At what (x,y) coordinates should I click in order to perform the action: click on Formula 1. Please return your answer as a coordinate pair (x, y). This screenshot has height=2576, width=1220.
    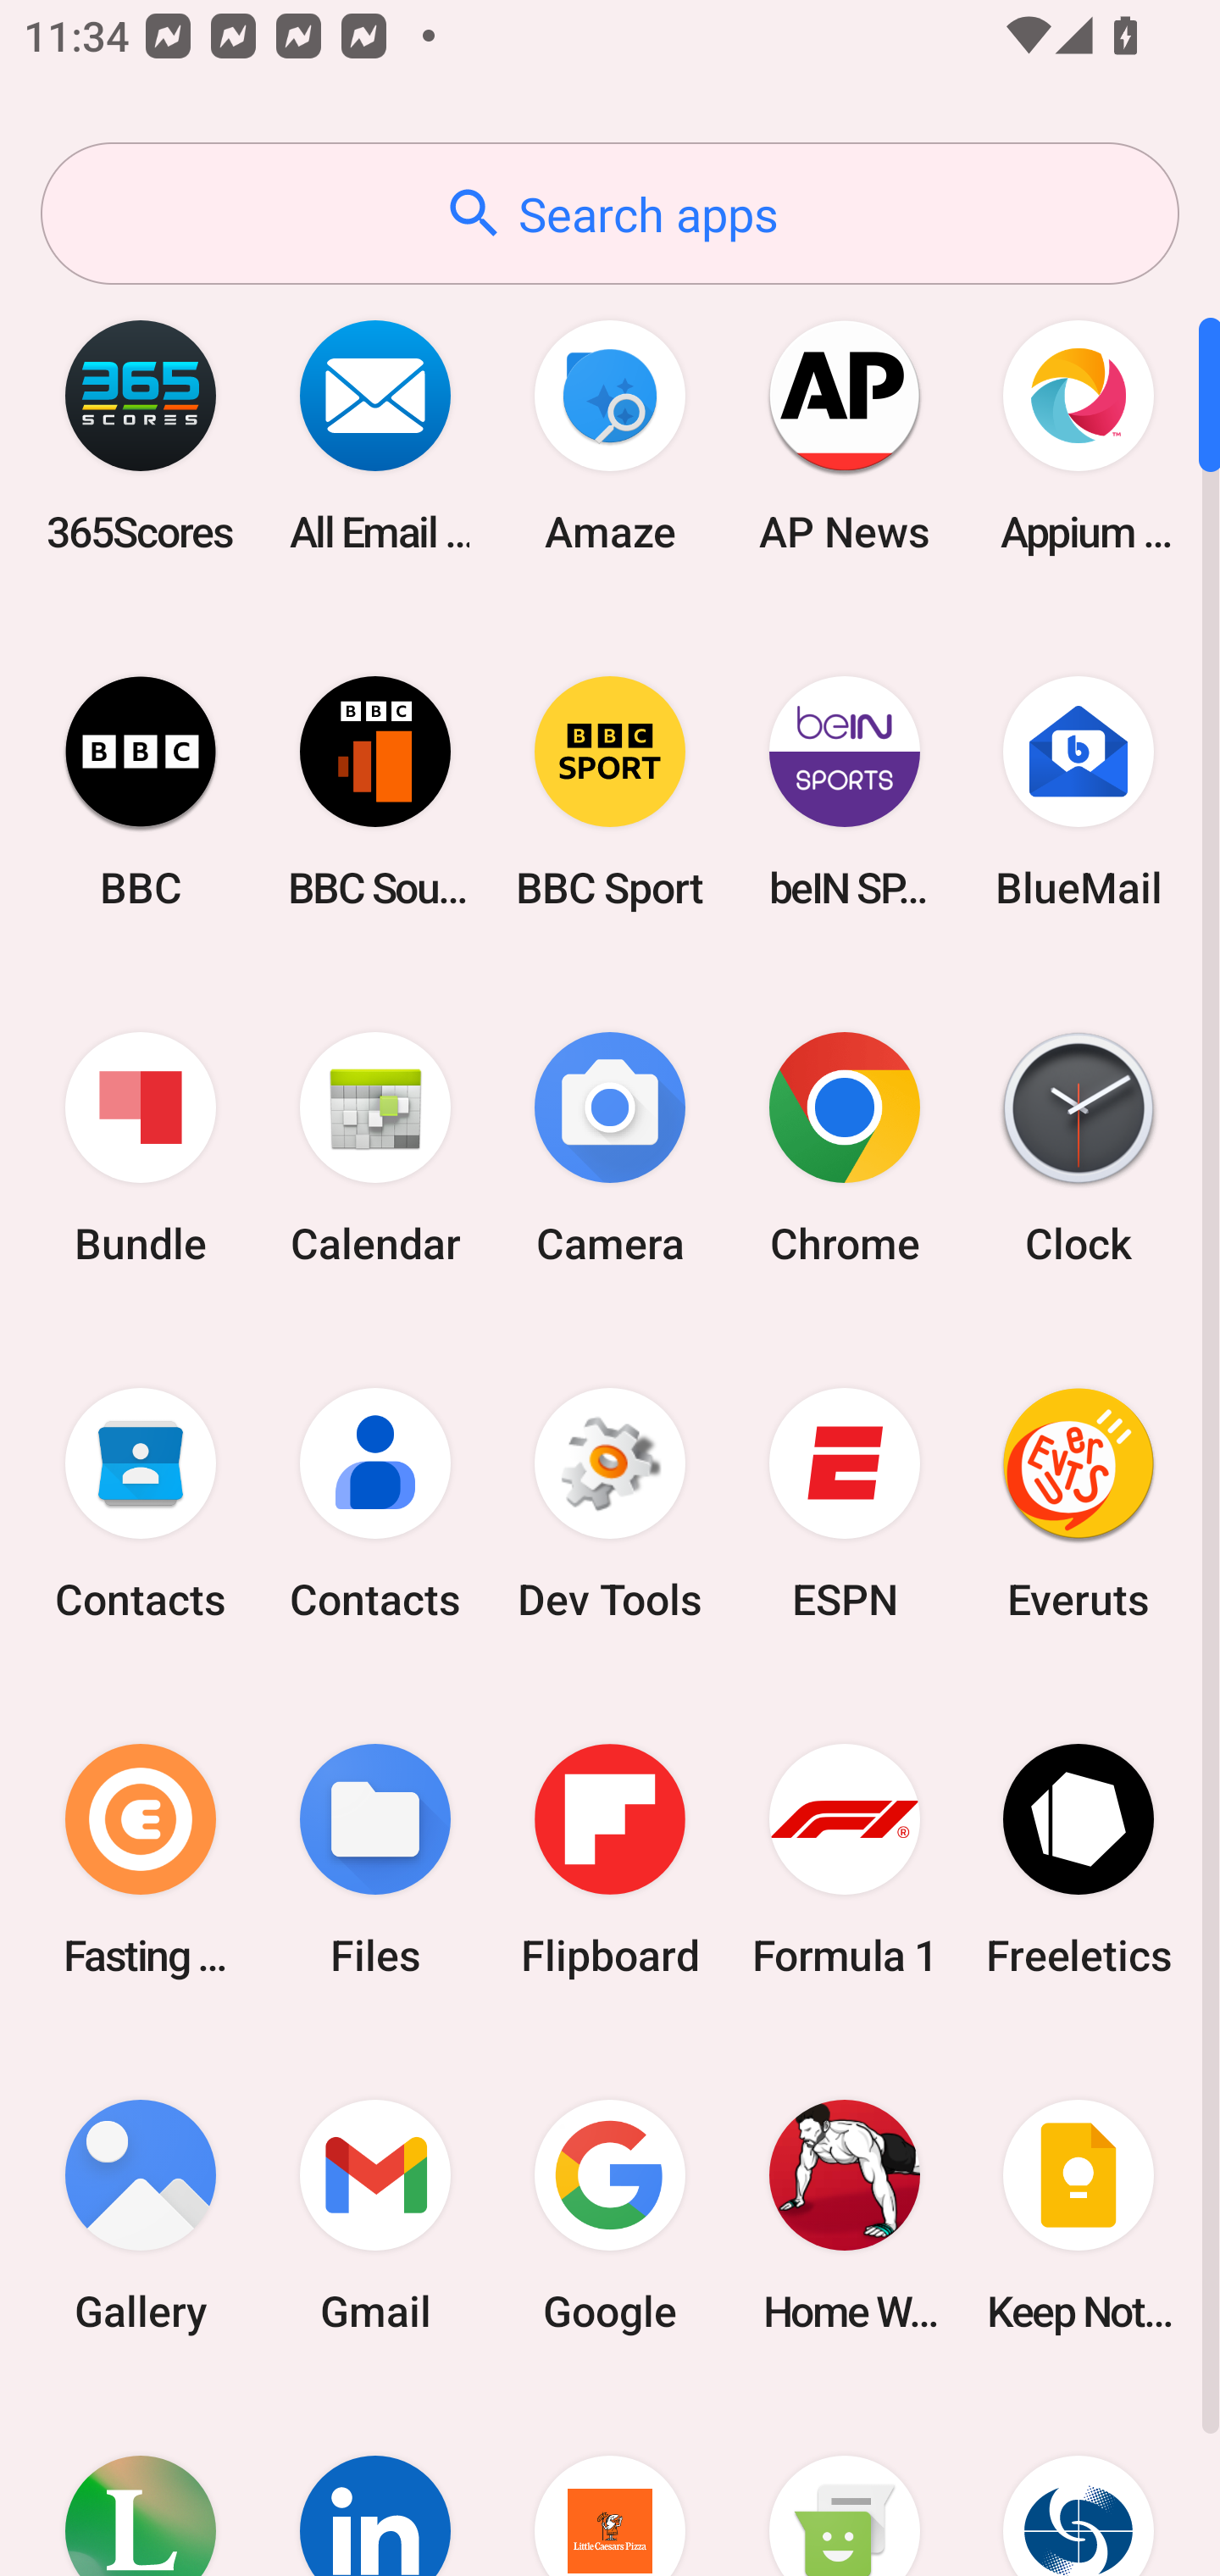
    Looking at the image, I should click on (844, 1859).